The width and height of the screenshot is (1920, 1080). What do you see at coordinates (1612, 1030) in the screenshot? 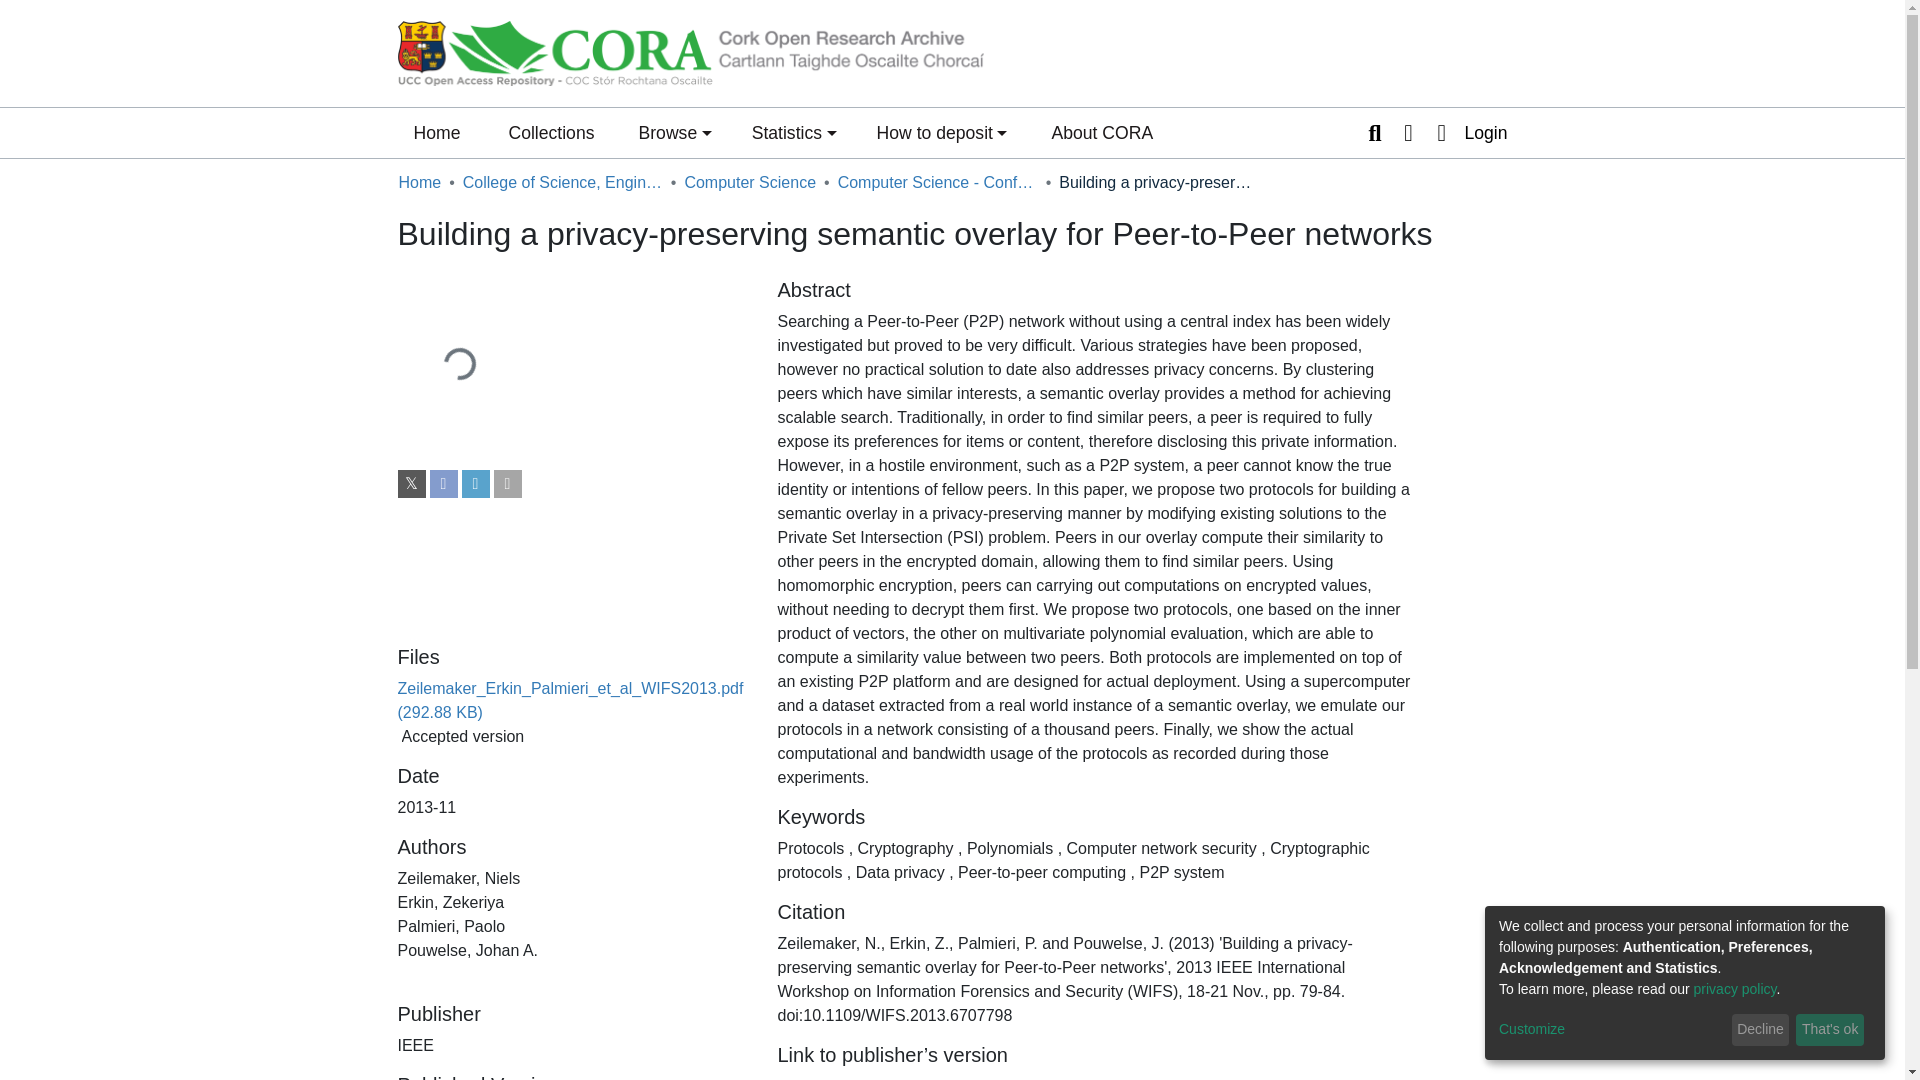
I see `Customize` at bounding box center [1612, 1030].